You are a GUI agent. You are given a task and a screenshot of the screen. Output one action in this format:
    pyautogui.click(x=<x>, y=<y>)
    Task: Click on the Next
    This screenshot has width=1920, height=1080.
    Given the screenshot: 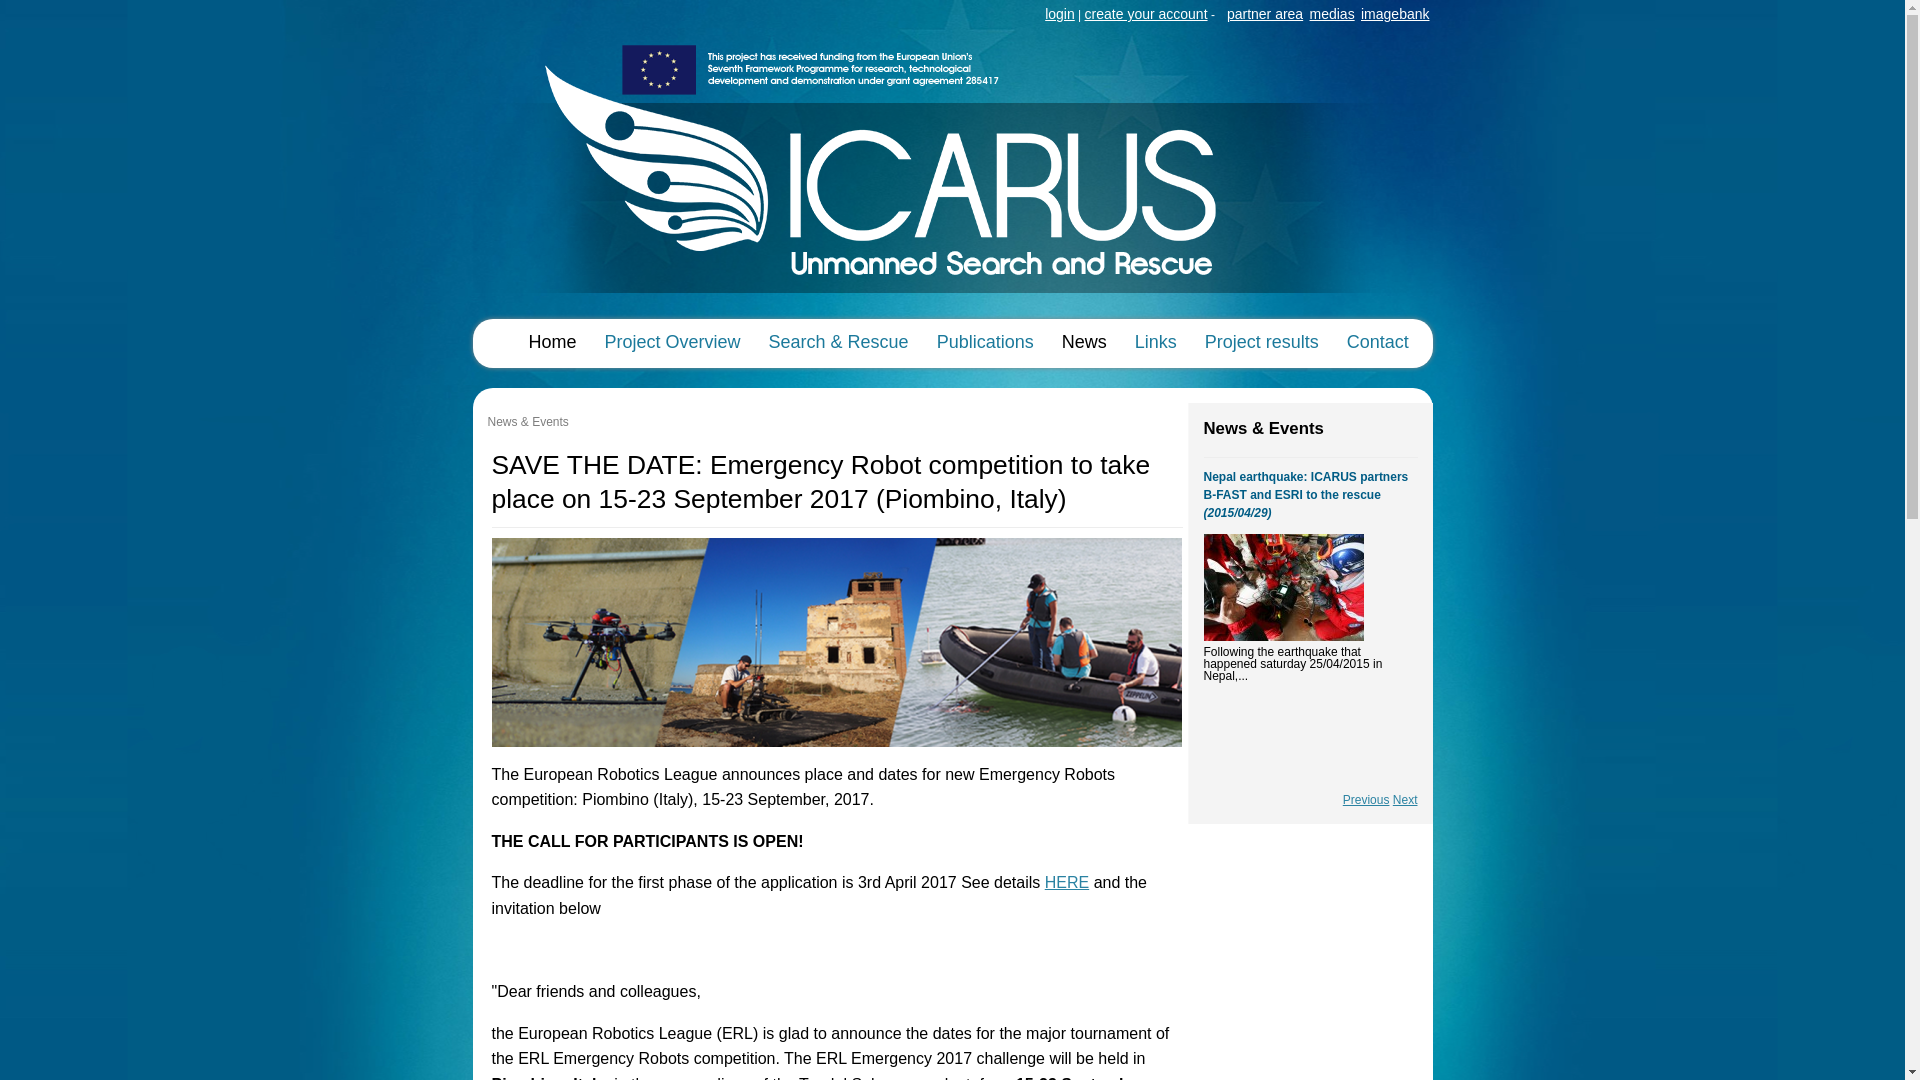 What is the action you would take?
    pyautogui.click(x=1406, y=800)
    